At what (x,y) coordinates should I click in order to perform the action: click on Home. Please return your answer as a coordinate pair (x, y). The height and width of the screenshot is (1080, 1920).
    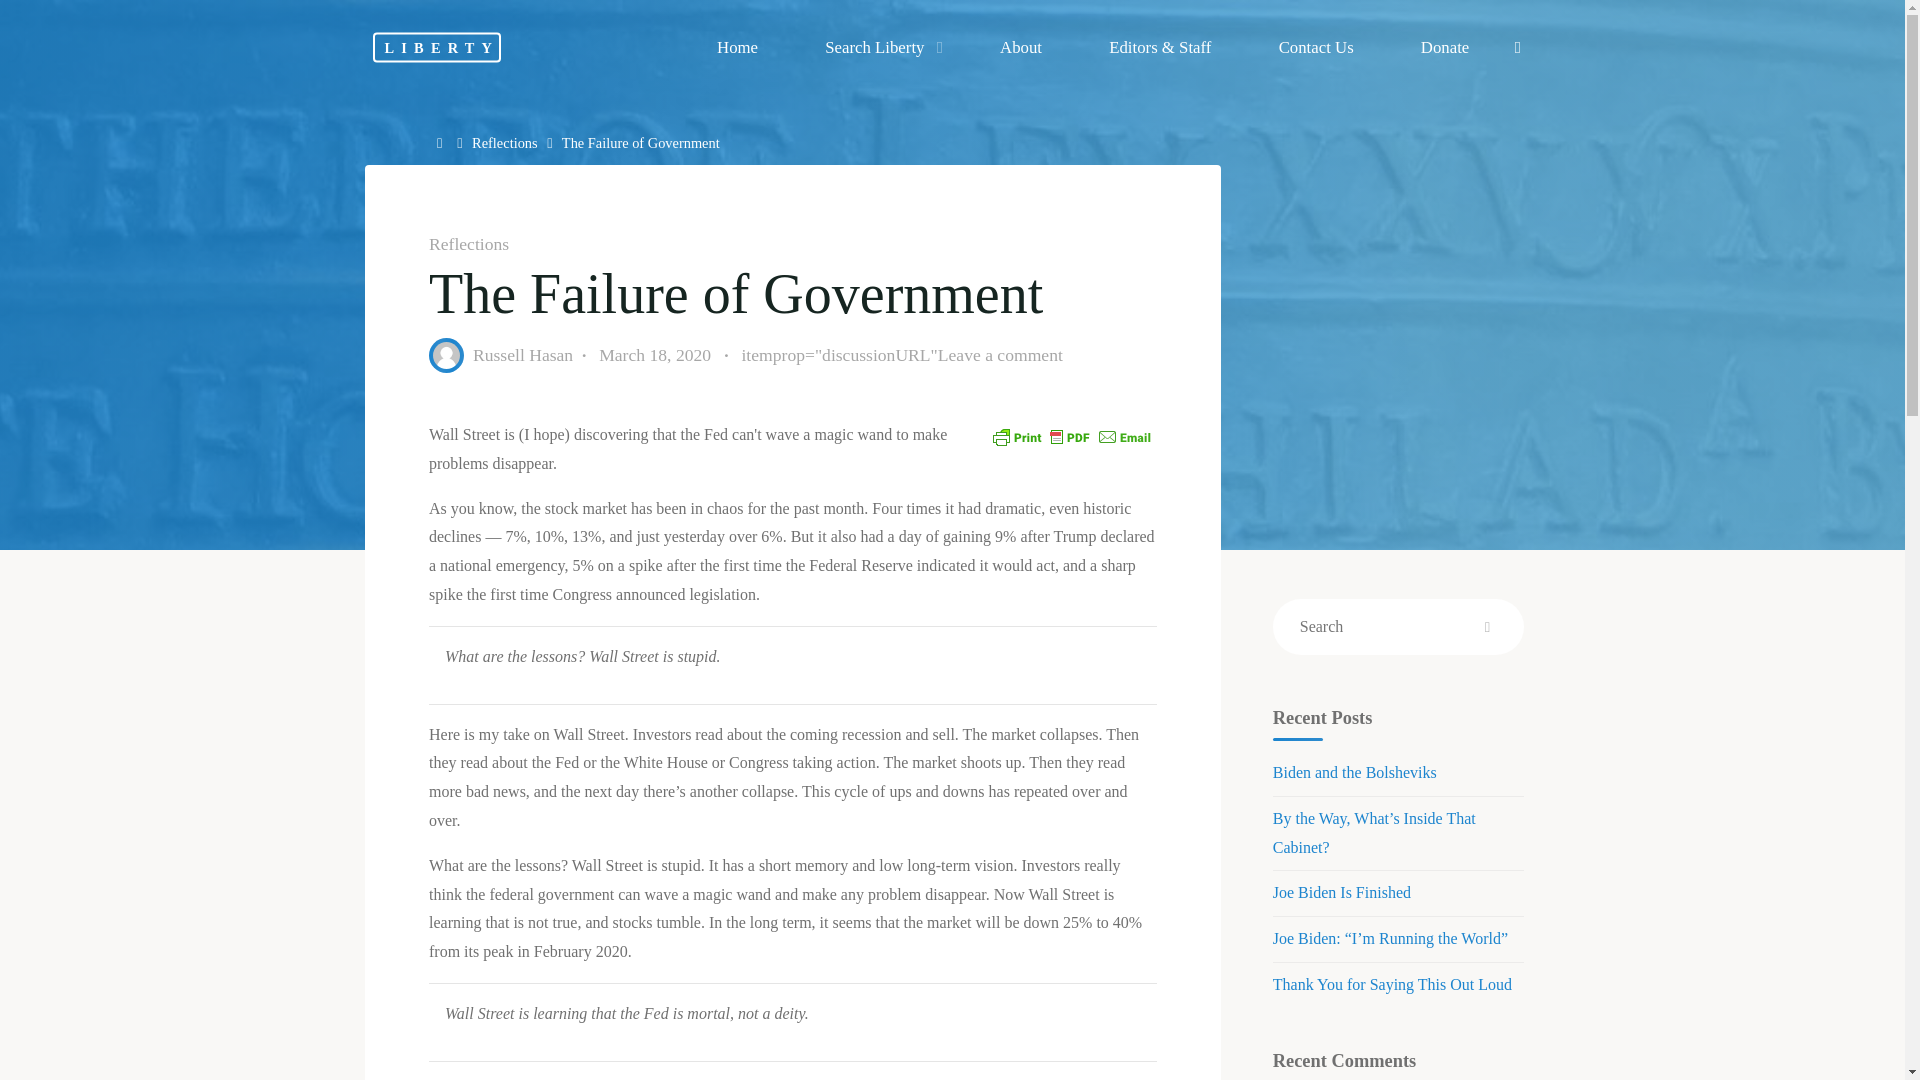
    Looking at the image, I should click on (737, 47).